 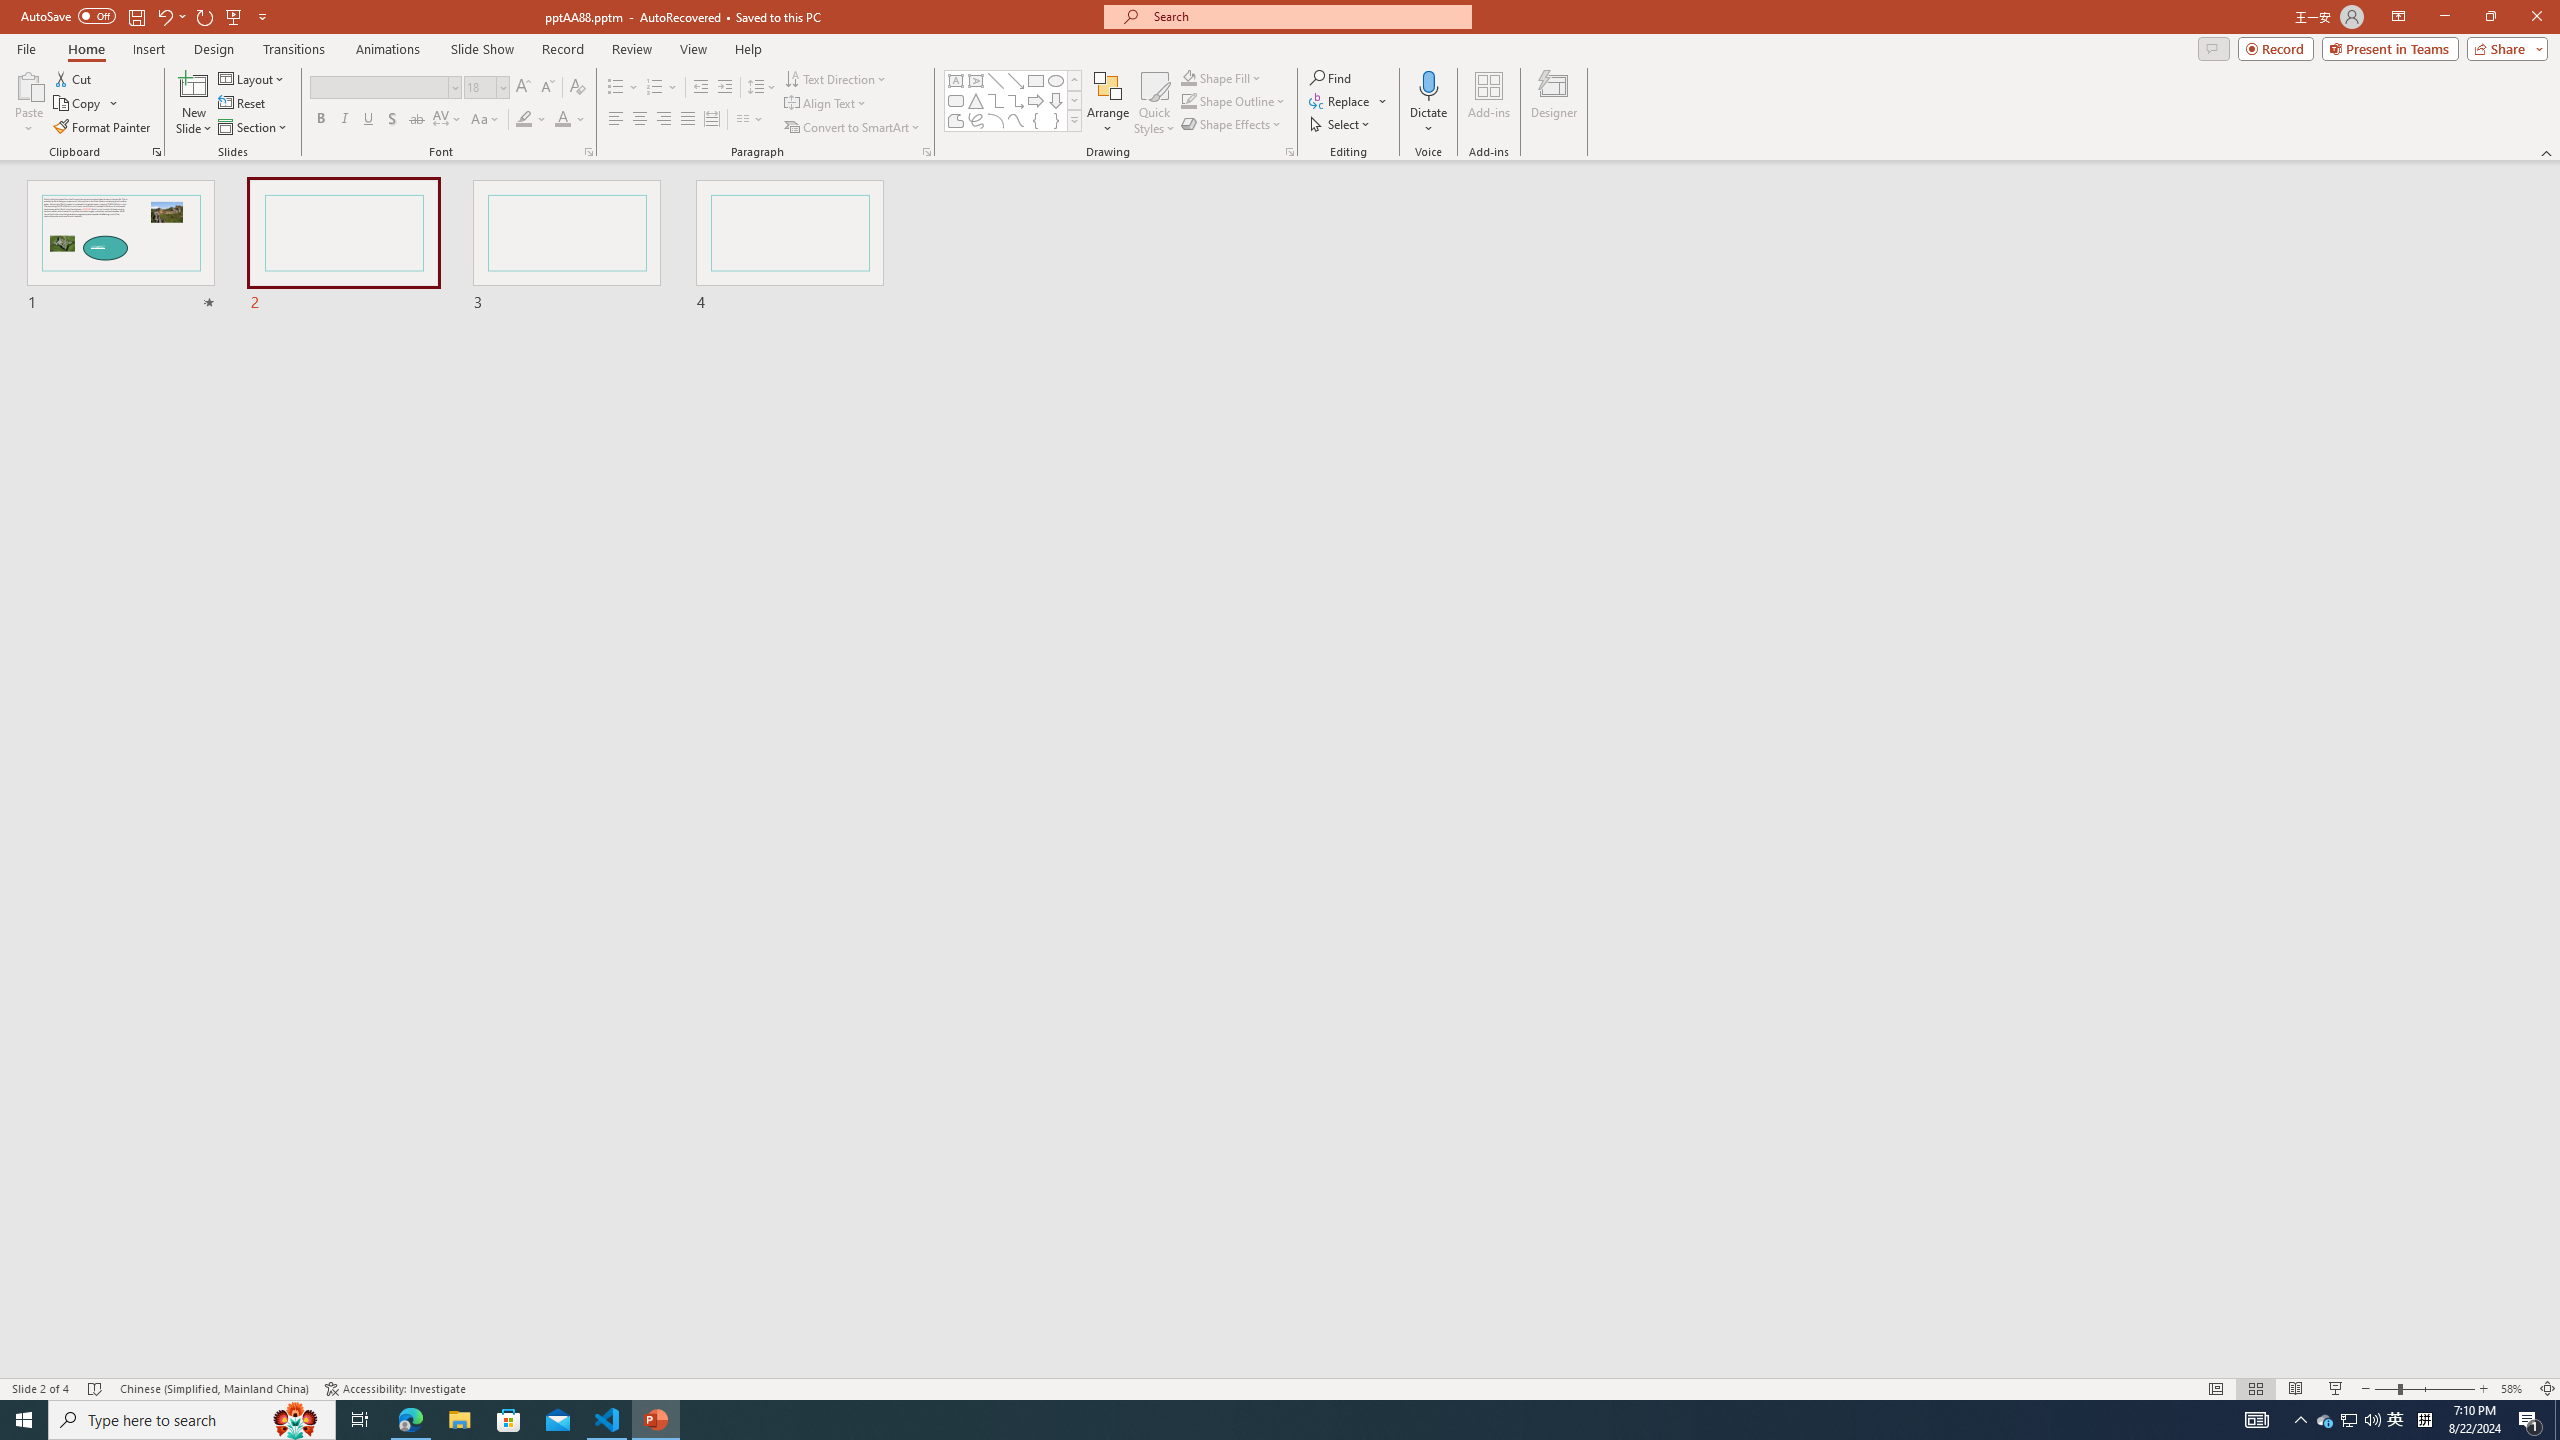 What do you see at coordinates (2514, 1389) in the screenshot?
I see `Zoom 58%` at bounding box center [2514, 1389].